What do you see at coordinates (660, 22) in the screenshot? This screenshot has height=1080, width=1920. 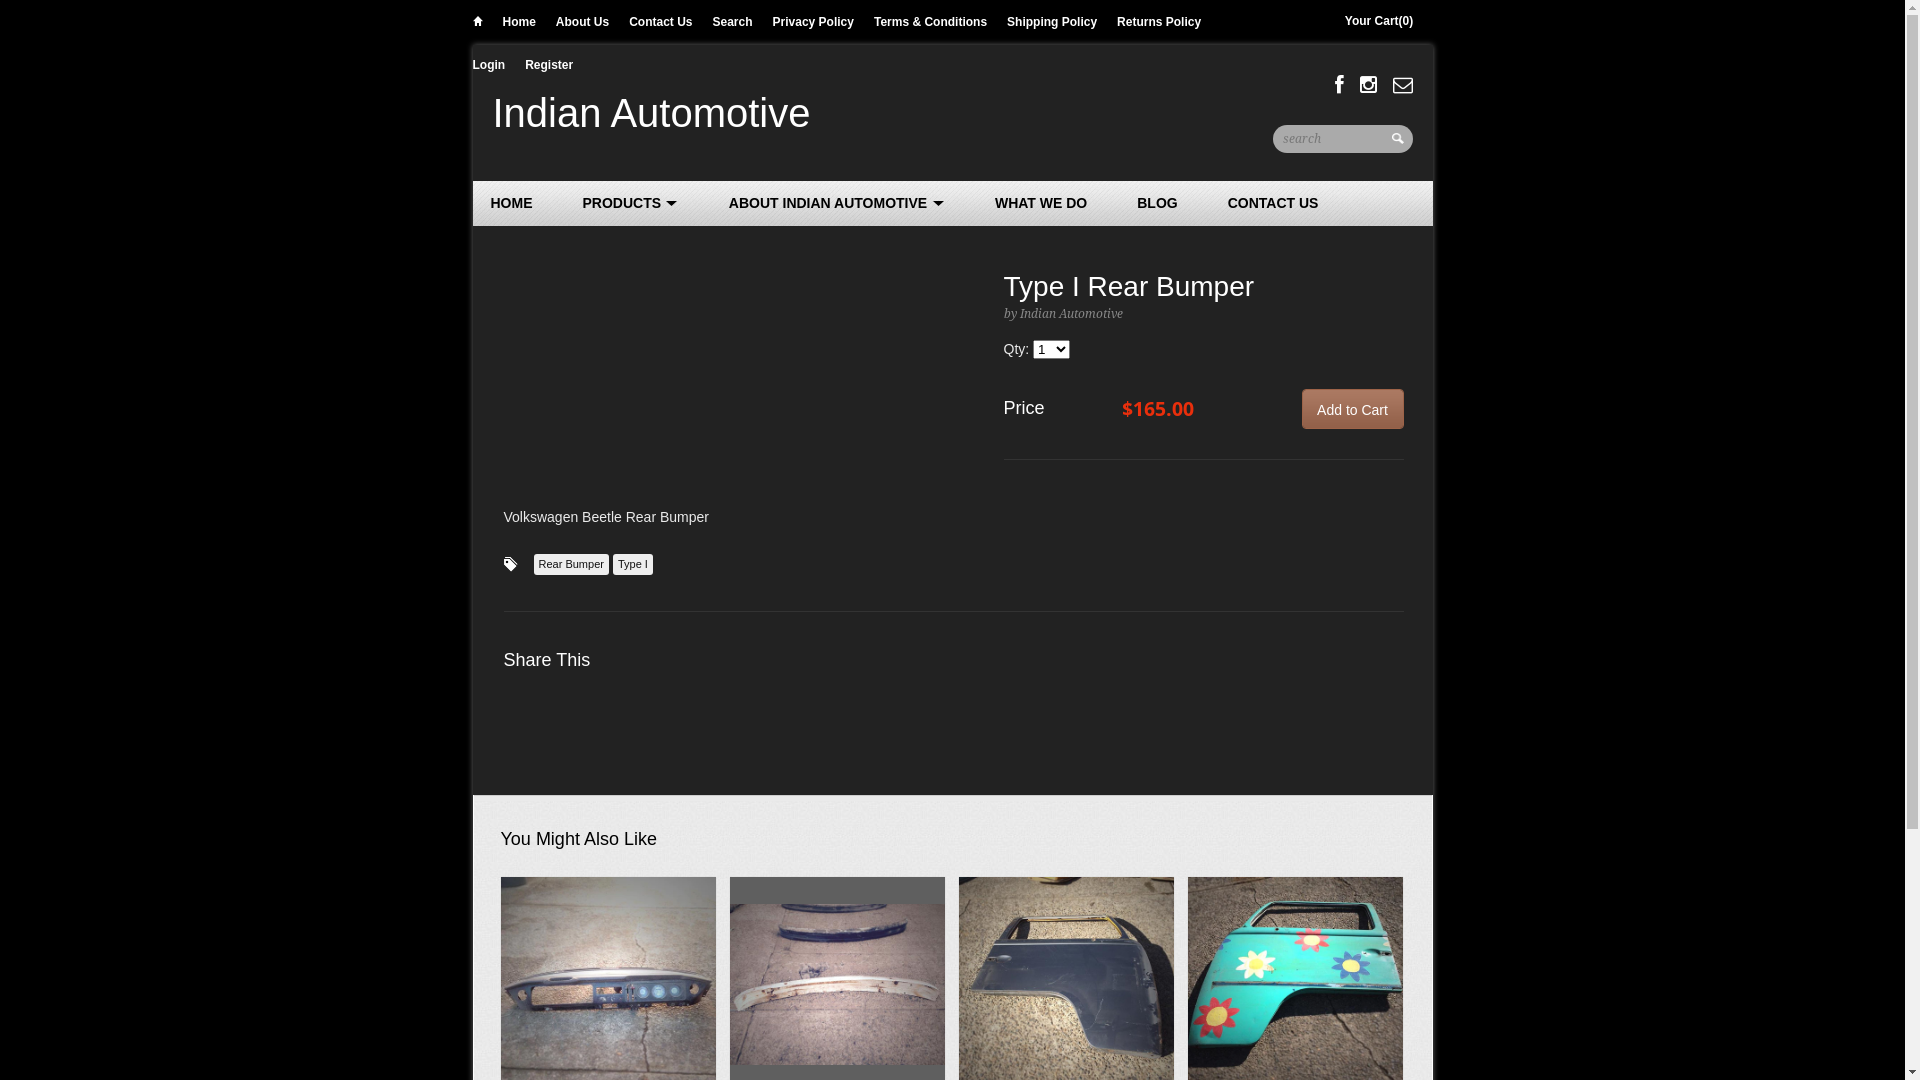 I see `Contact Us` at bounding box center [660, 22].